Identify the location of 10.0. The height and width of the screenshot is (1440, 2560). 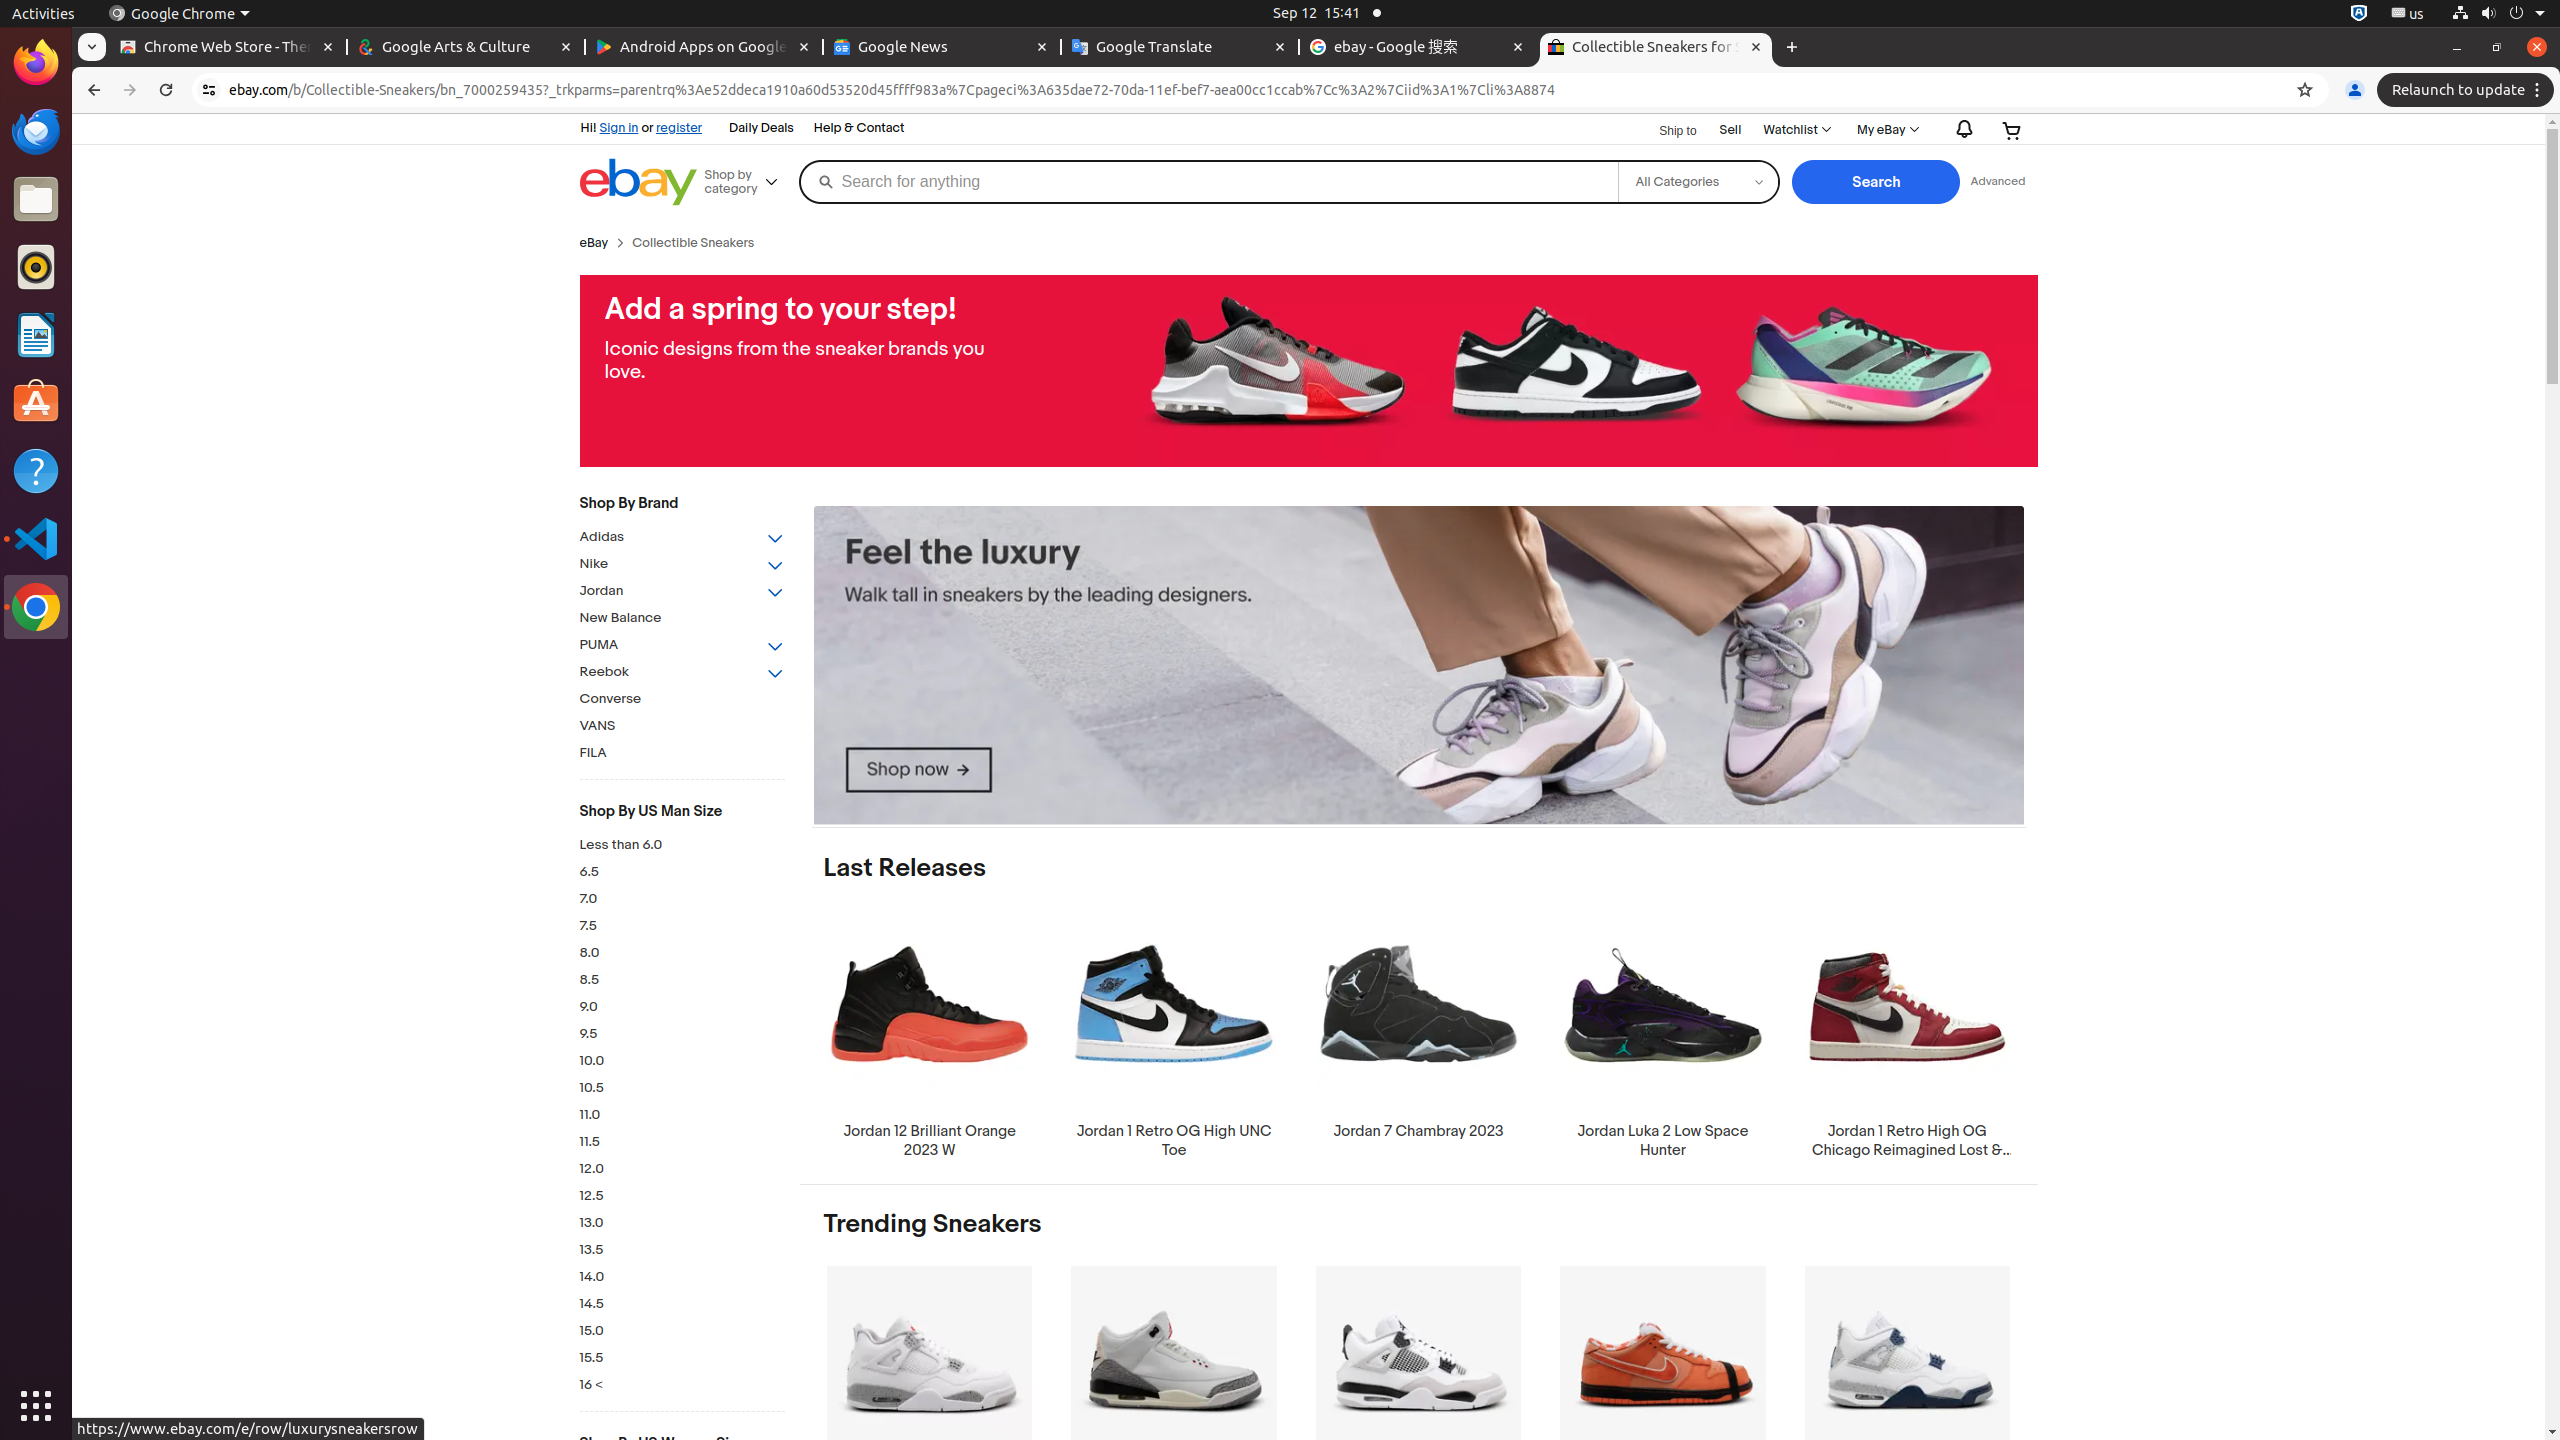
(682, 1062).